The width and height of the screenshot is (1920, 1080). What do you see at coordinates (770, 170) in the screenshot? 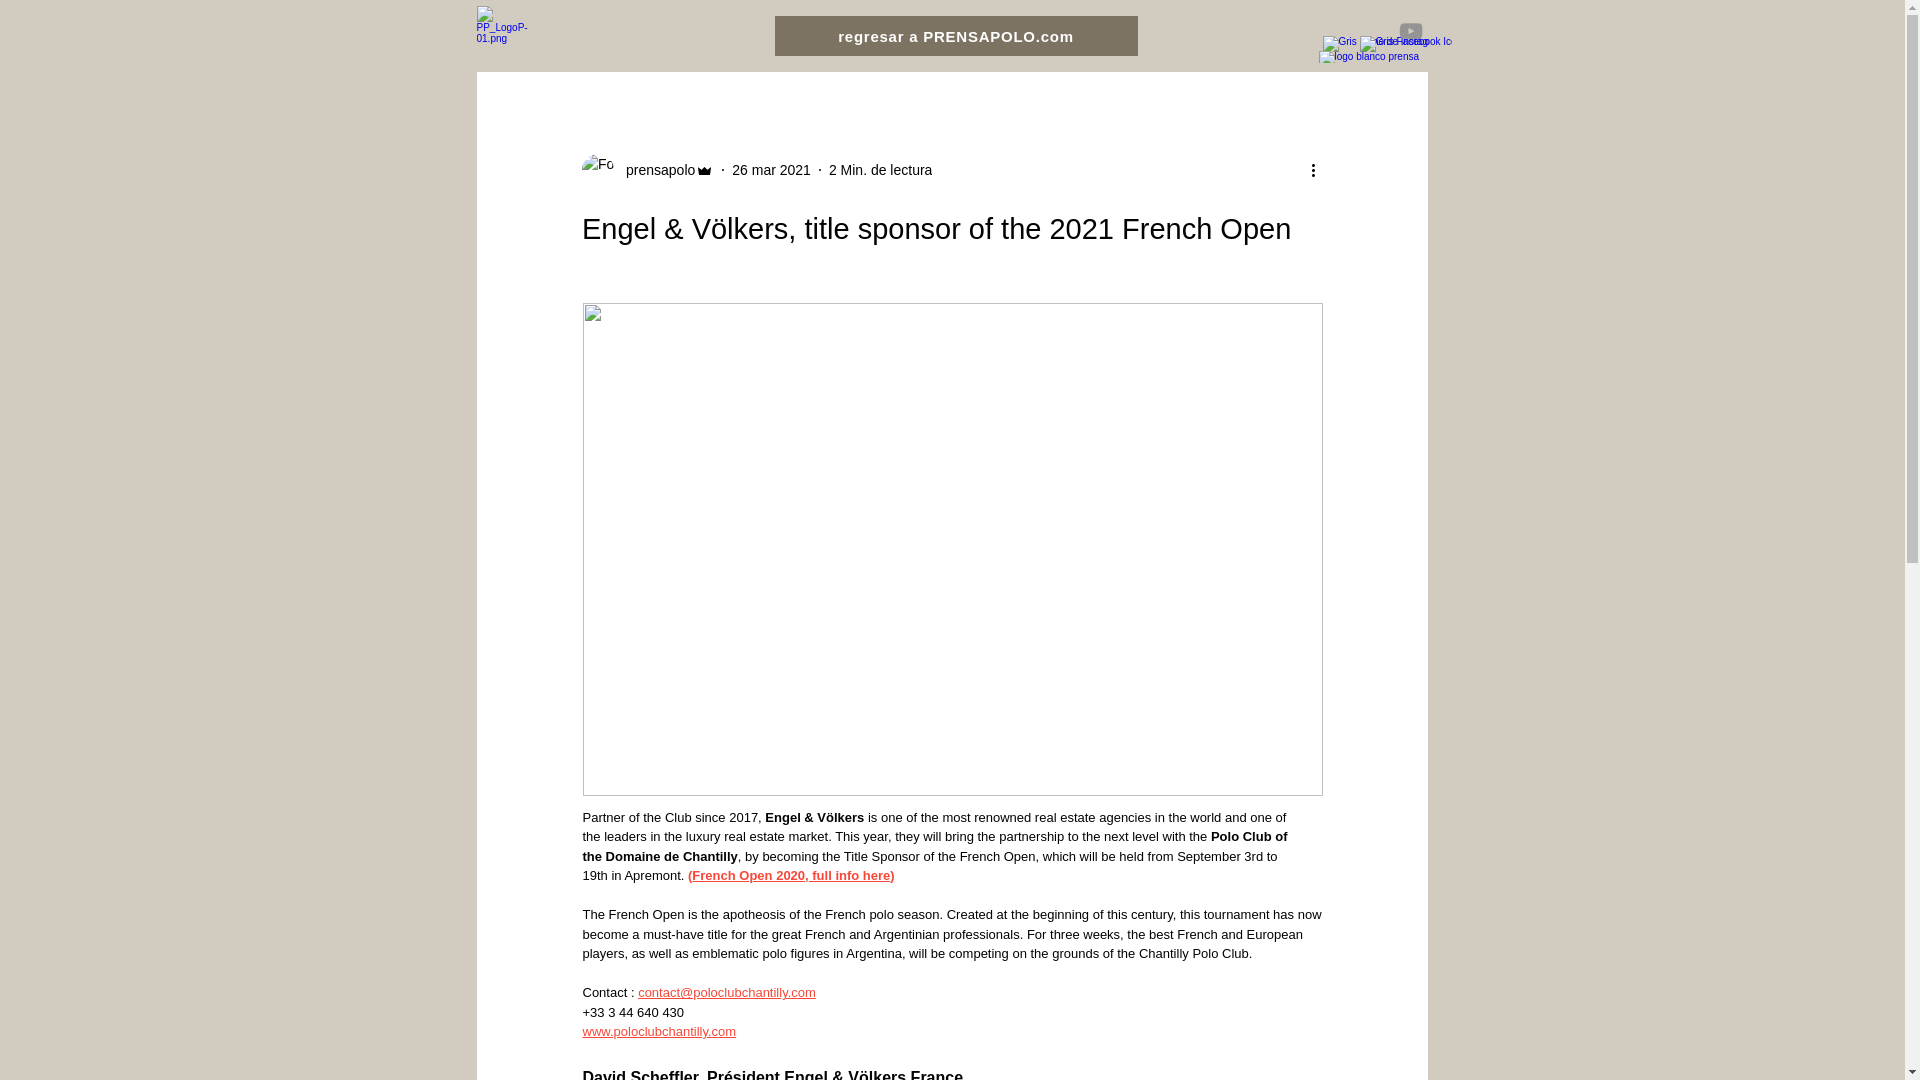
I see `26 mar 2021` at bounding box center [770, 170].